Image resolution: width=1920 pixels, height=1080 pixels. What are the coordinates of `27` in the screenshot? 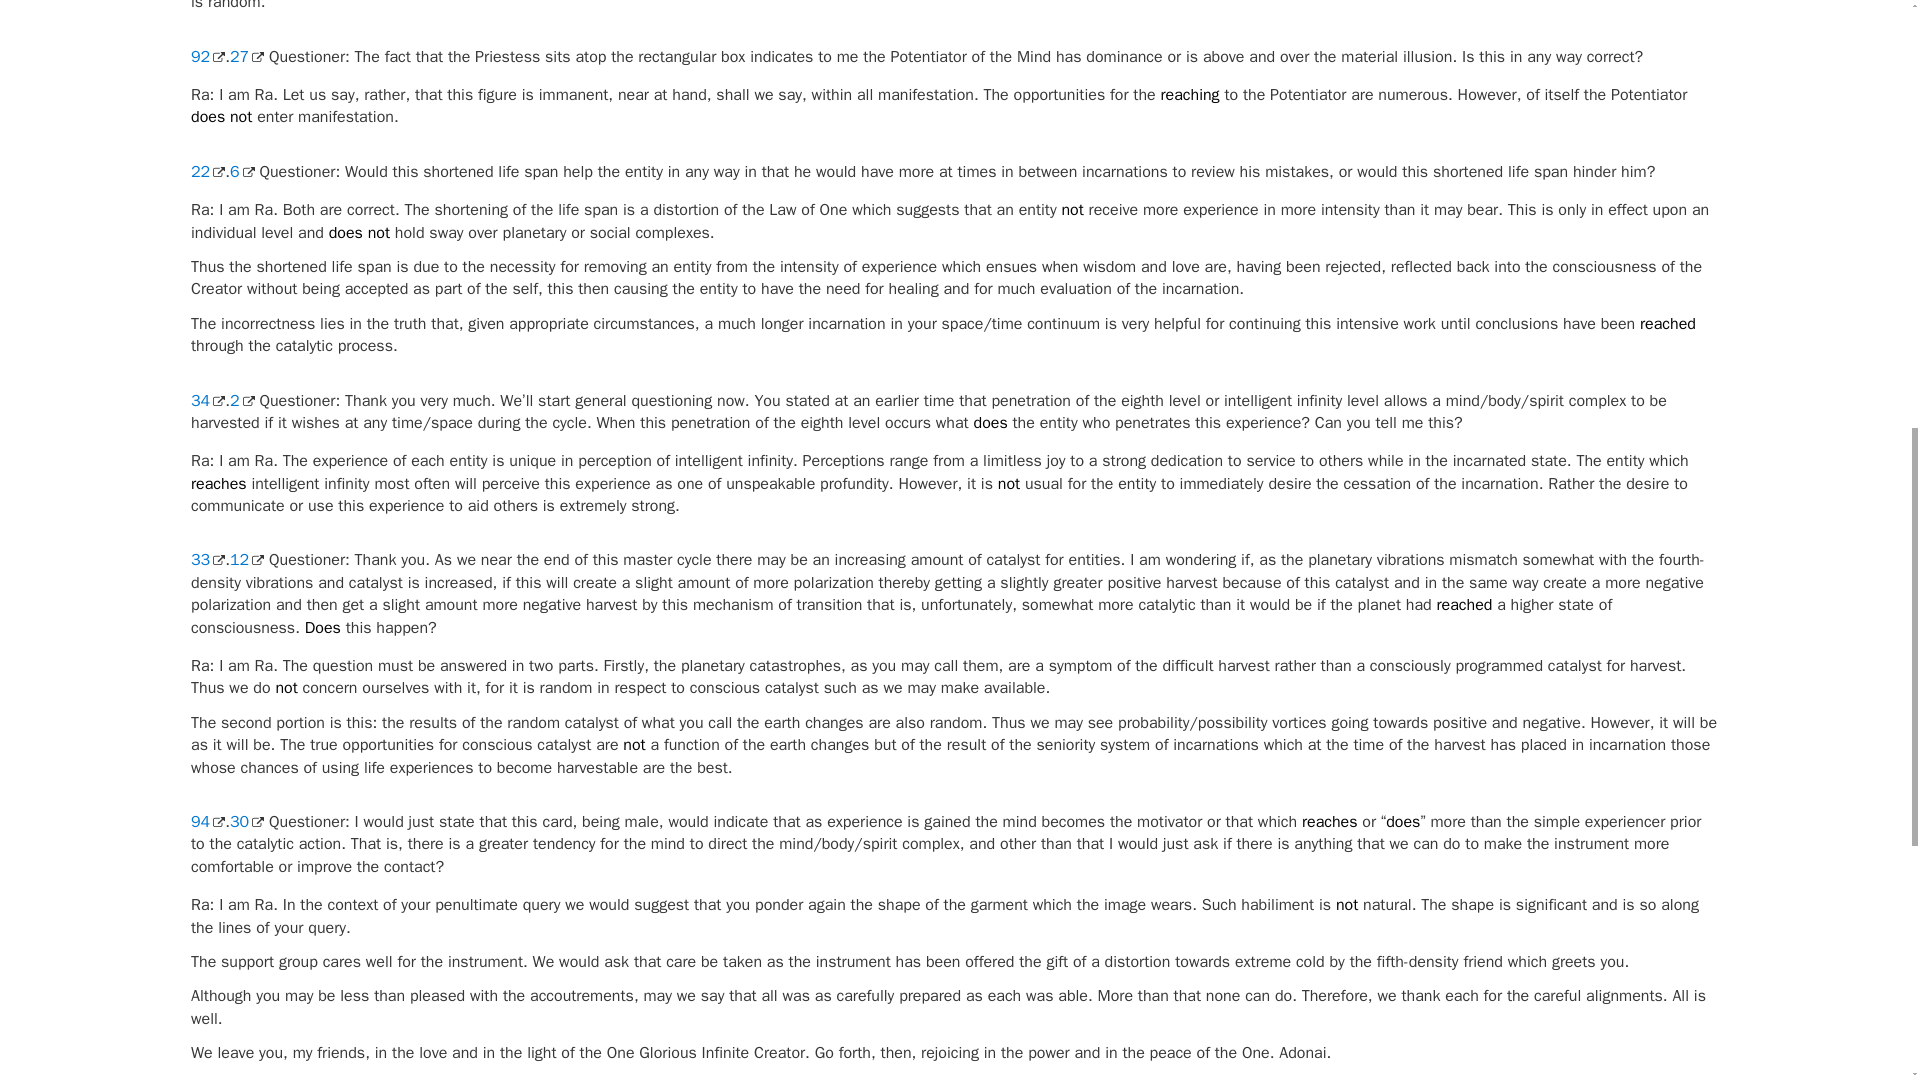 It's located at (247, 56).